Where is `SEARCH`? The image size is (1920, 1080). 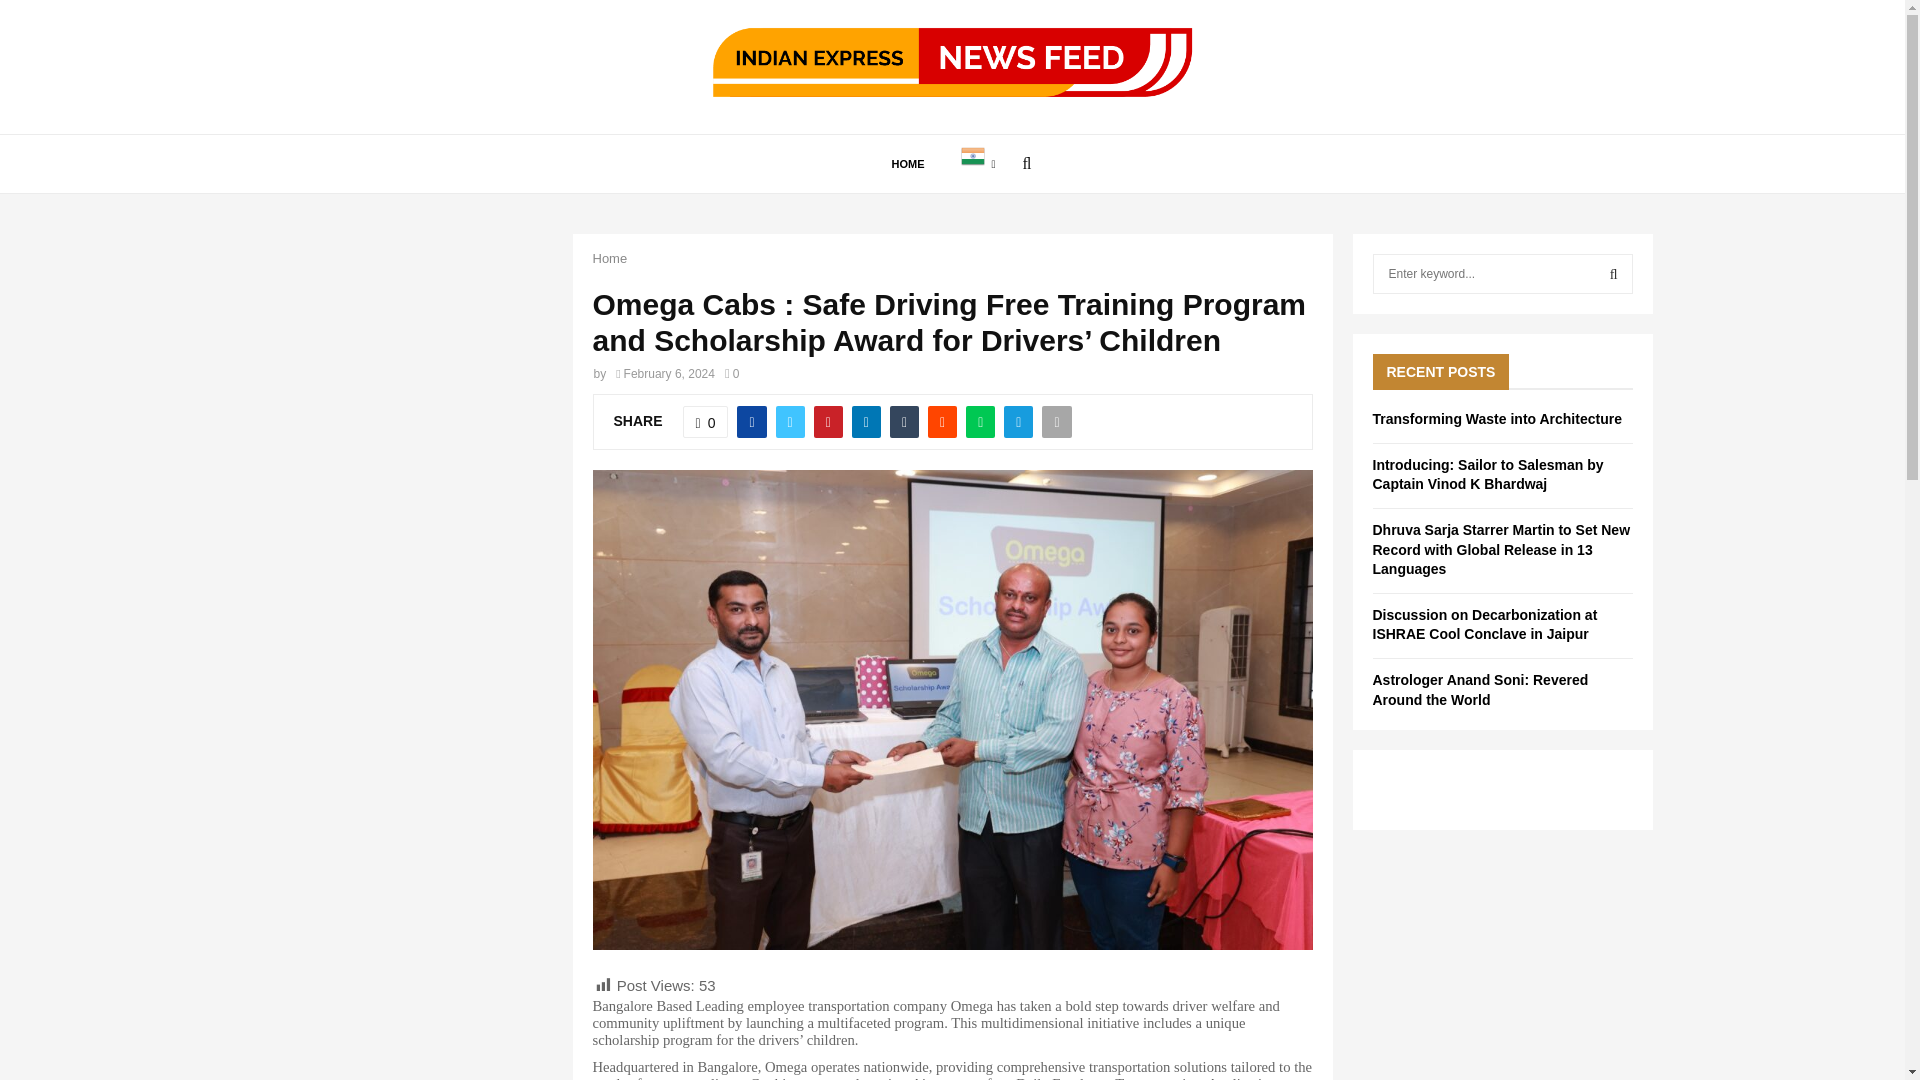 SEARCH is located at coordinates (1614, 273).